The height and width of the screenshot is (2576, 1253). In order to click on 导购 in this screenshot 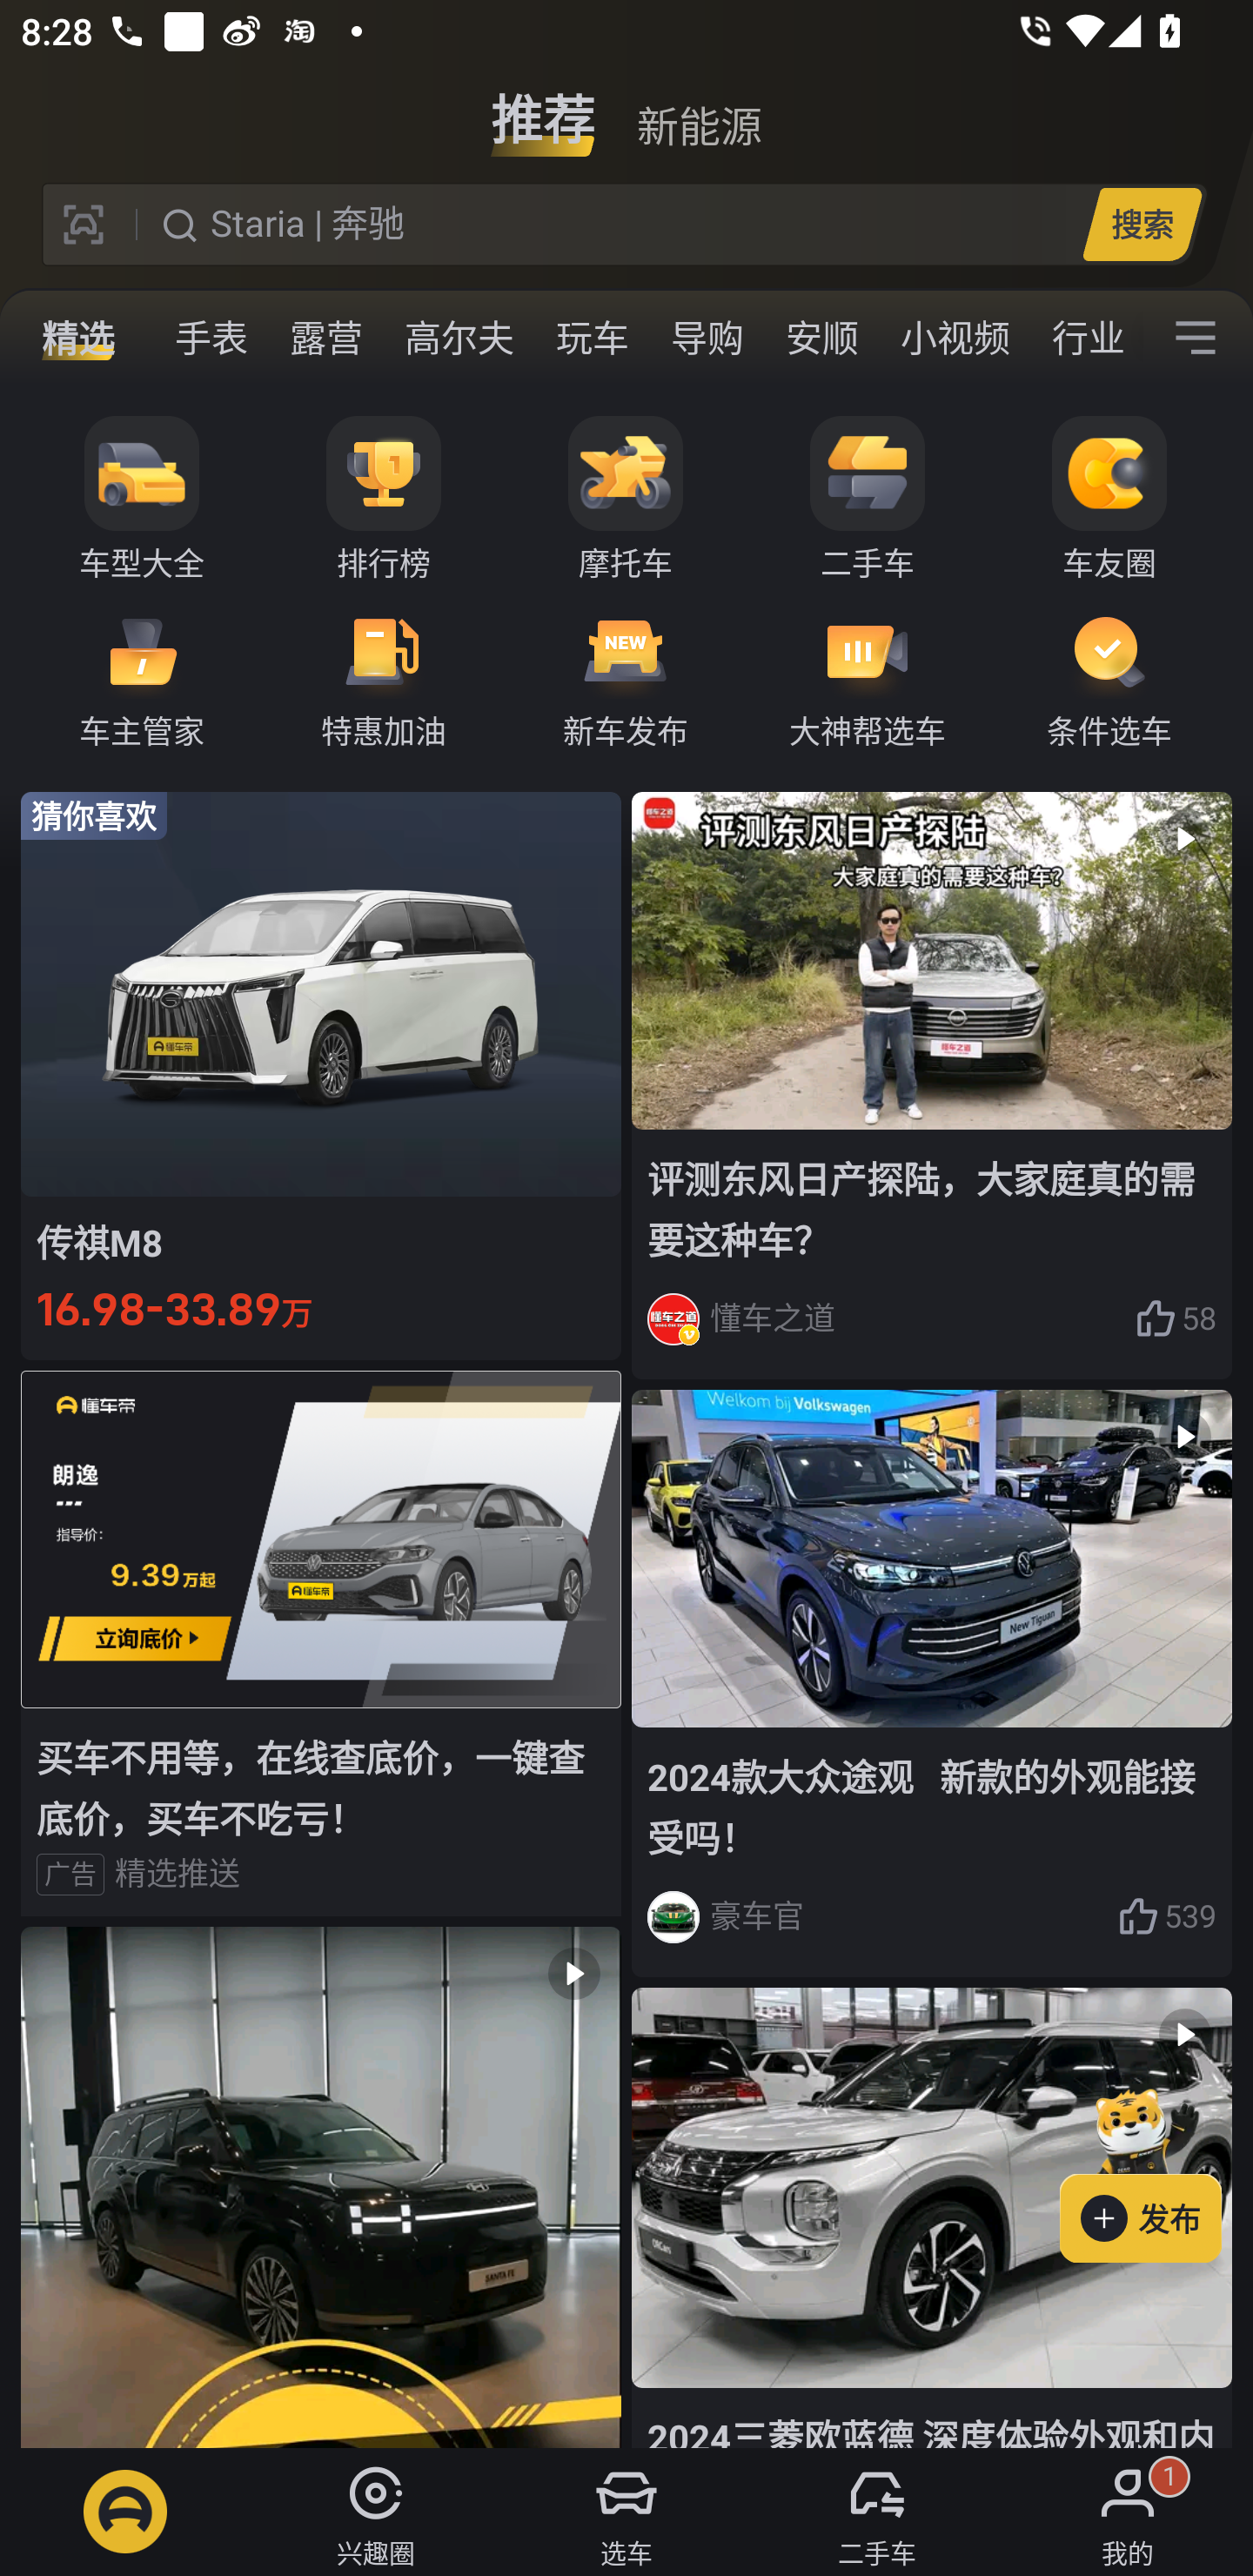, I will do `click(707, 338)`.